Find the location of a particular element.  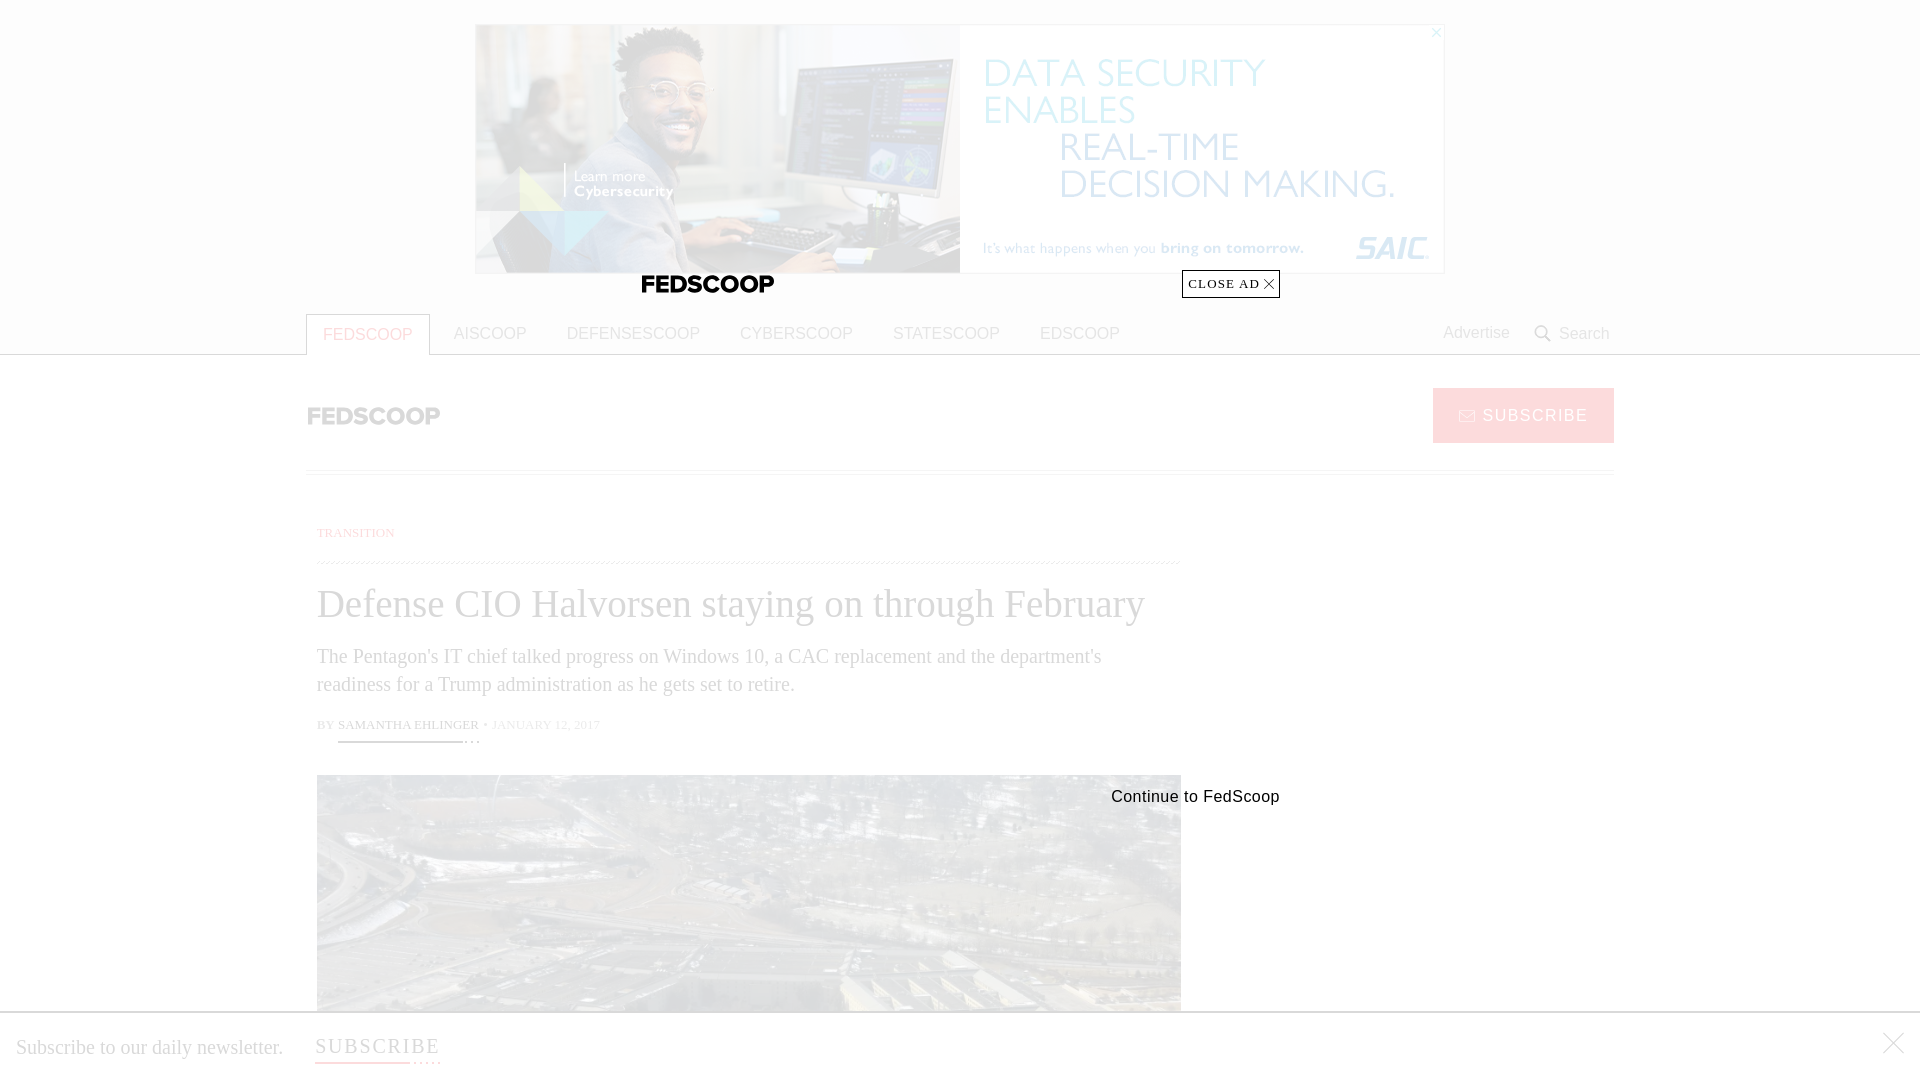

STATESCOOP is located at coordinates (946, 334).